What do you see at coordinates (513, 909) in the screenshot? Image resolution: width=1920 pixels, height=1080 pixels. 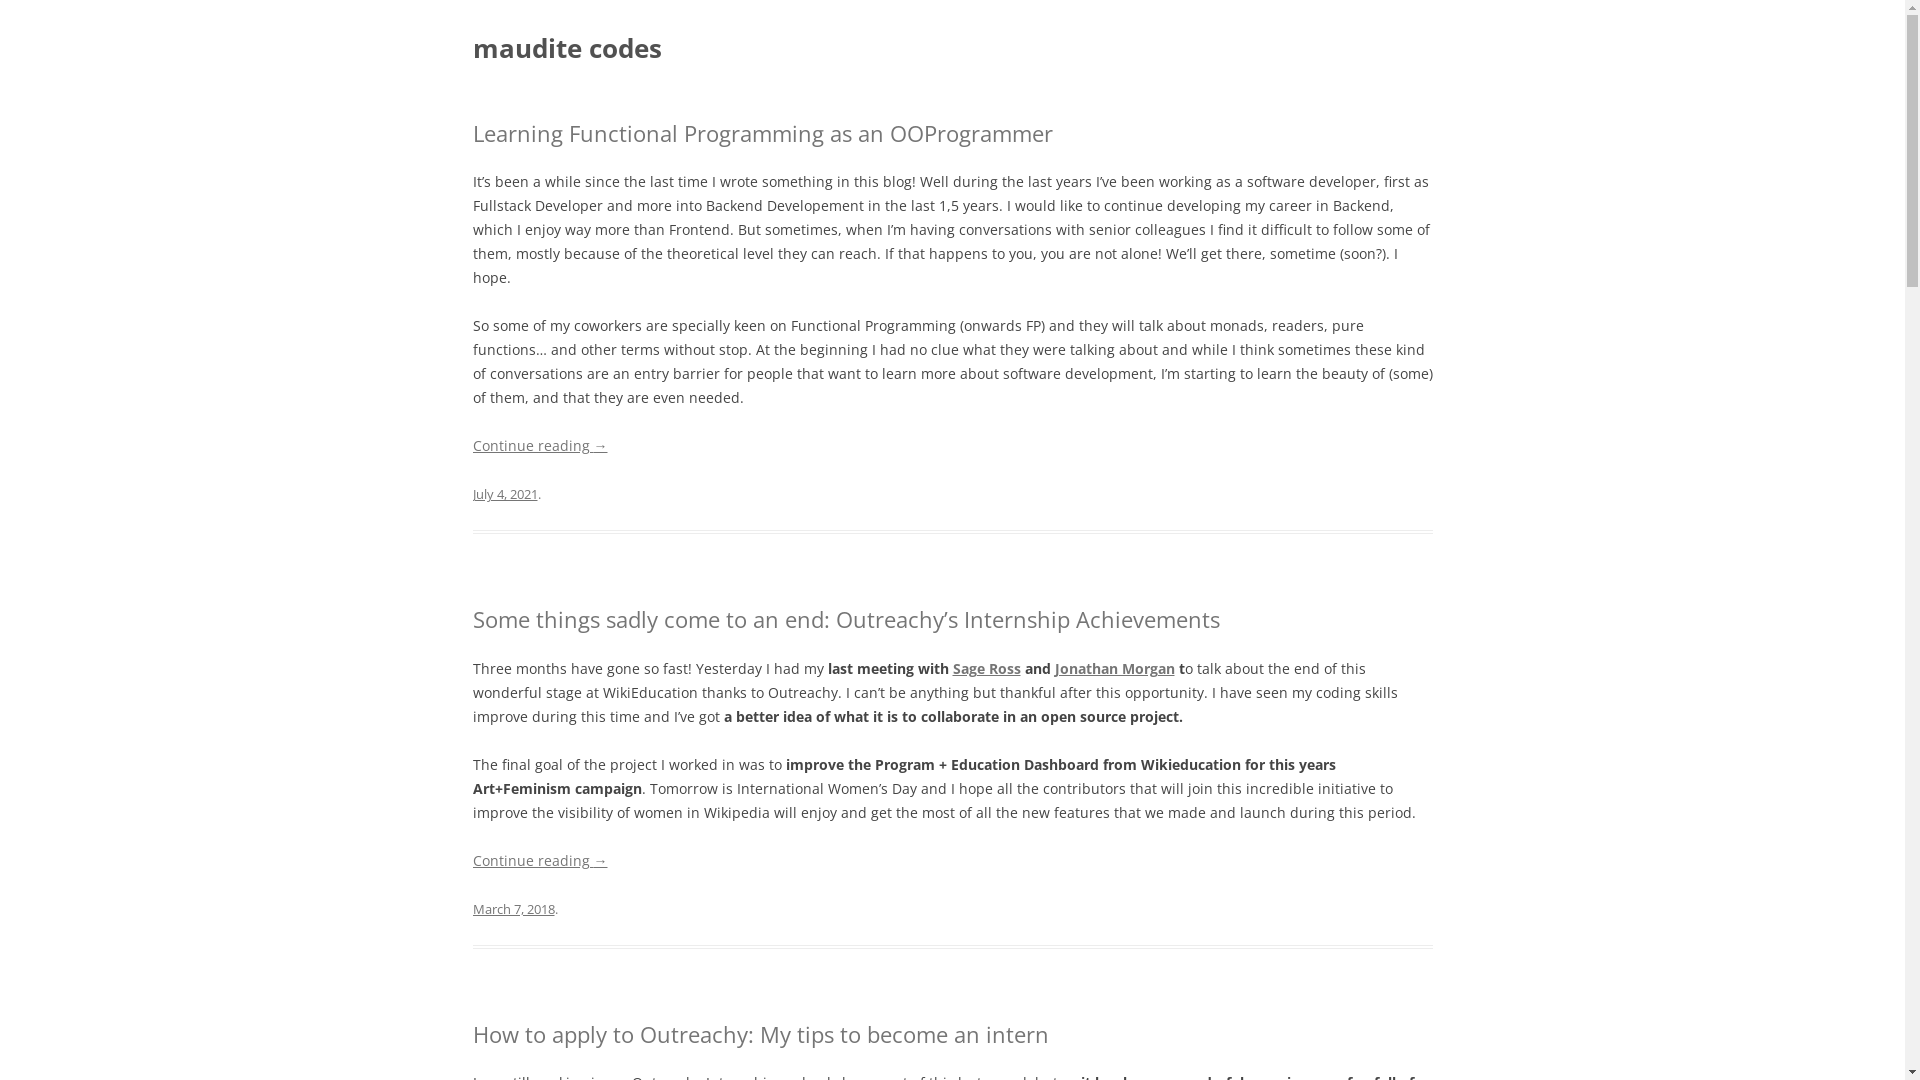 I see `March 7, 2018` at bounding box center [513, 909].